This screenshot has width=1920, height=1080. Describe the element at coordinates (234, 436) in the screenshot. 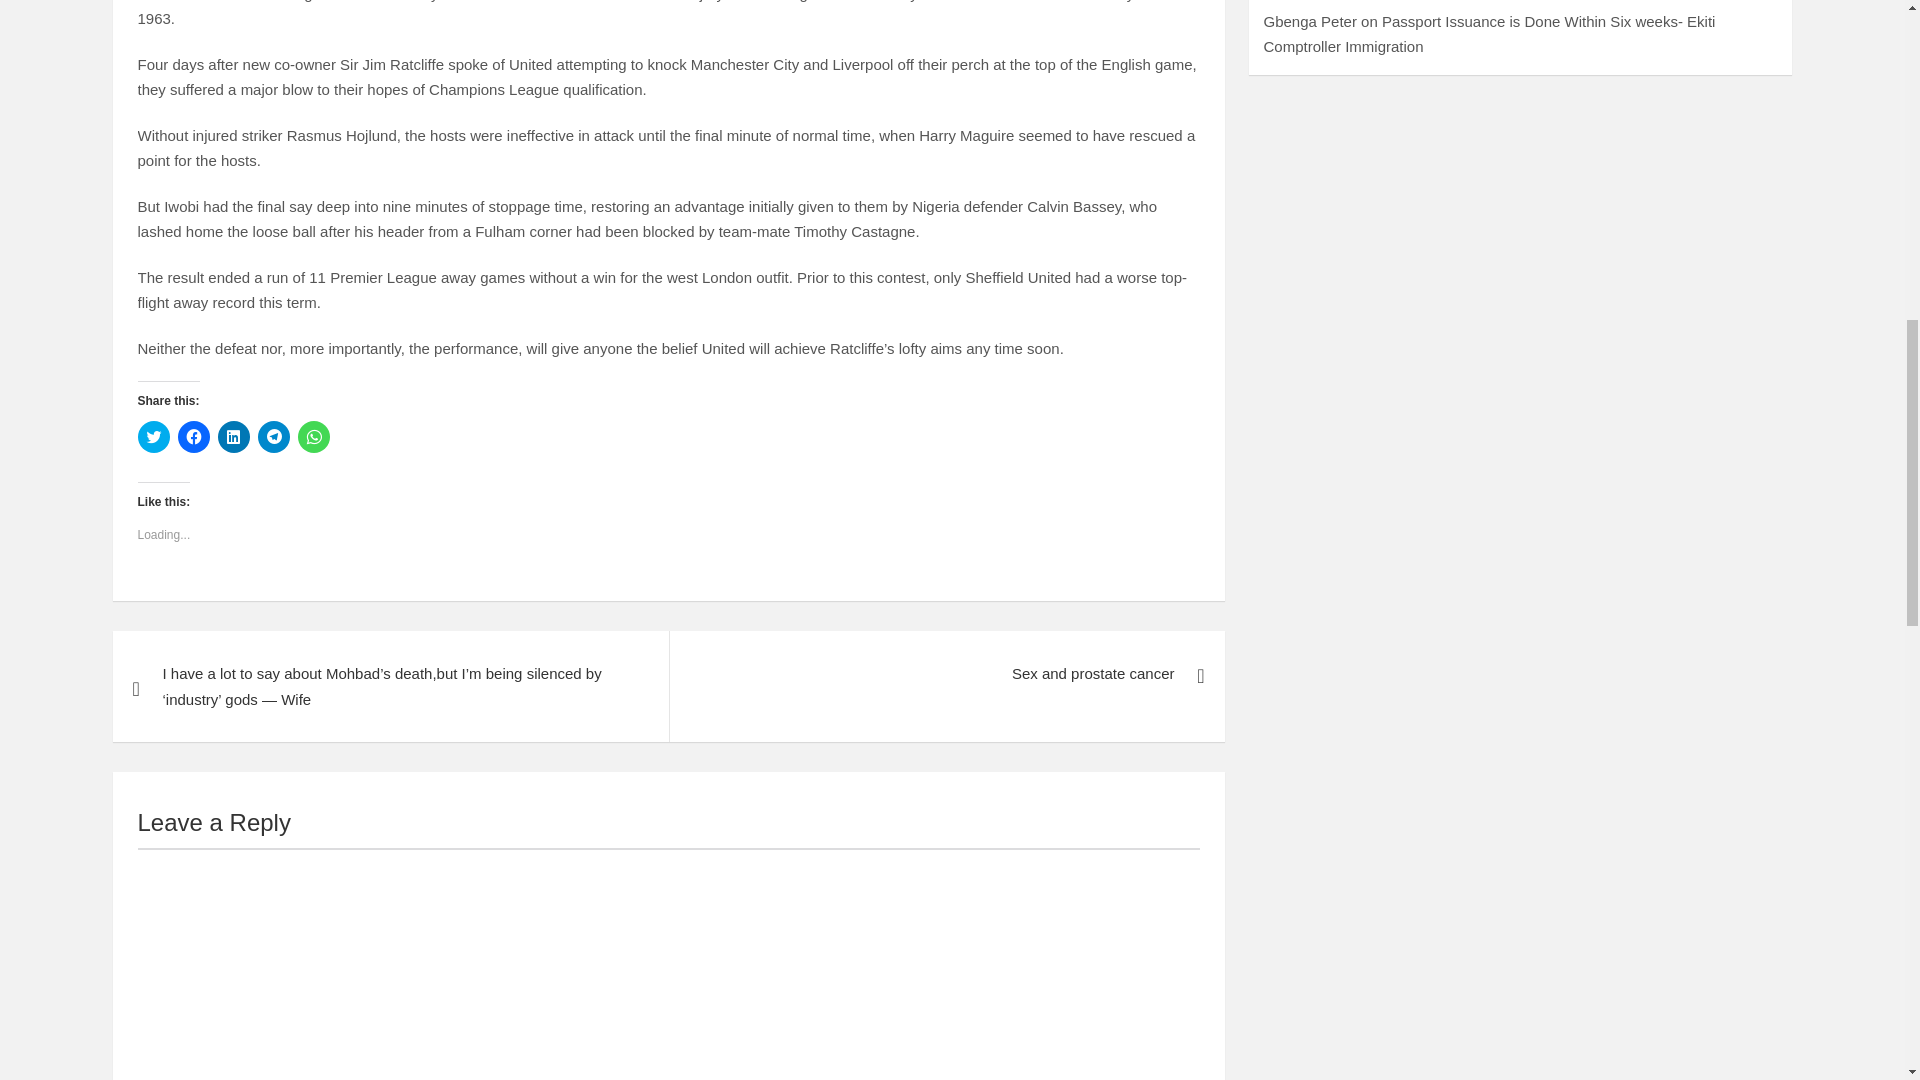

I see `Click to share on LinkedIn` at that location.